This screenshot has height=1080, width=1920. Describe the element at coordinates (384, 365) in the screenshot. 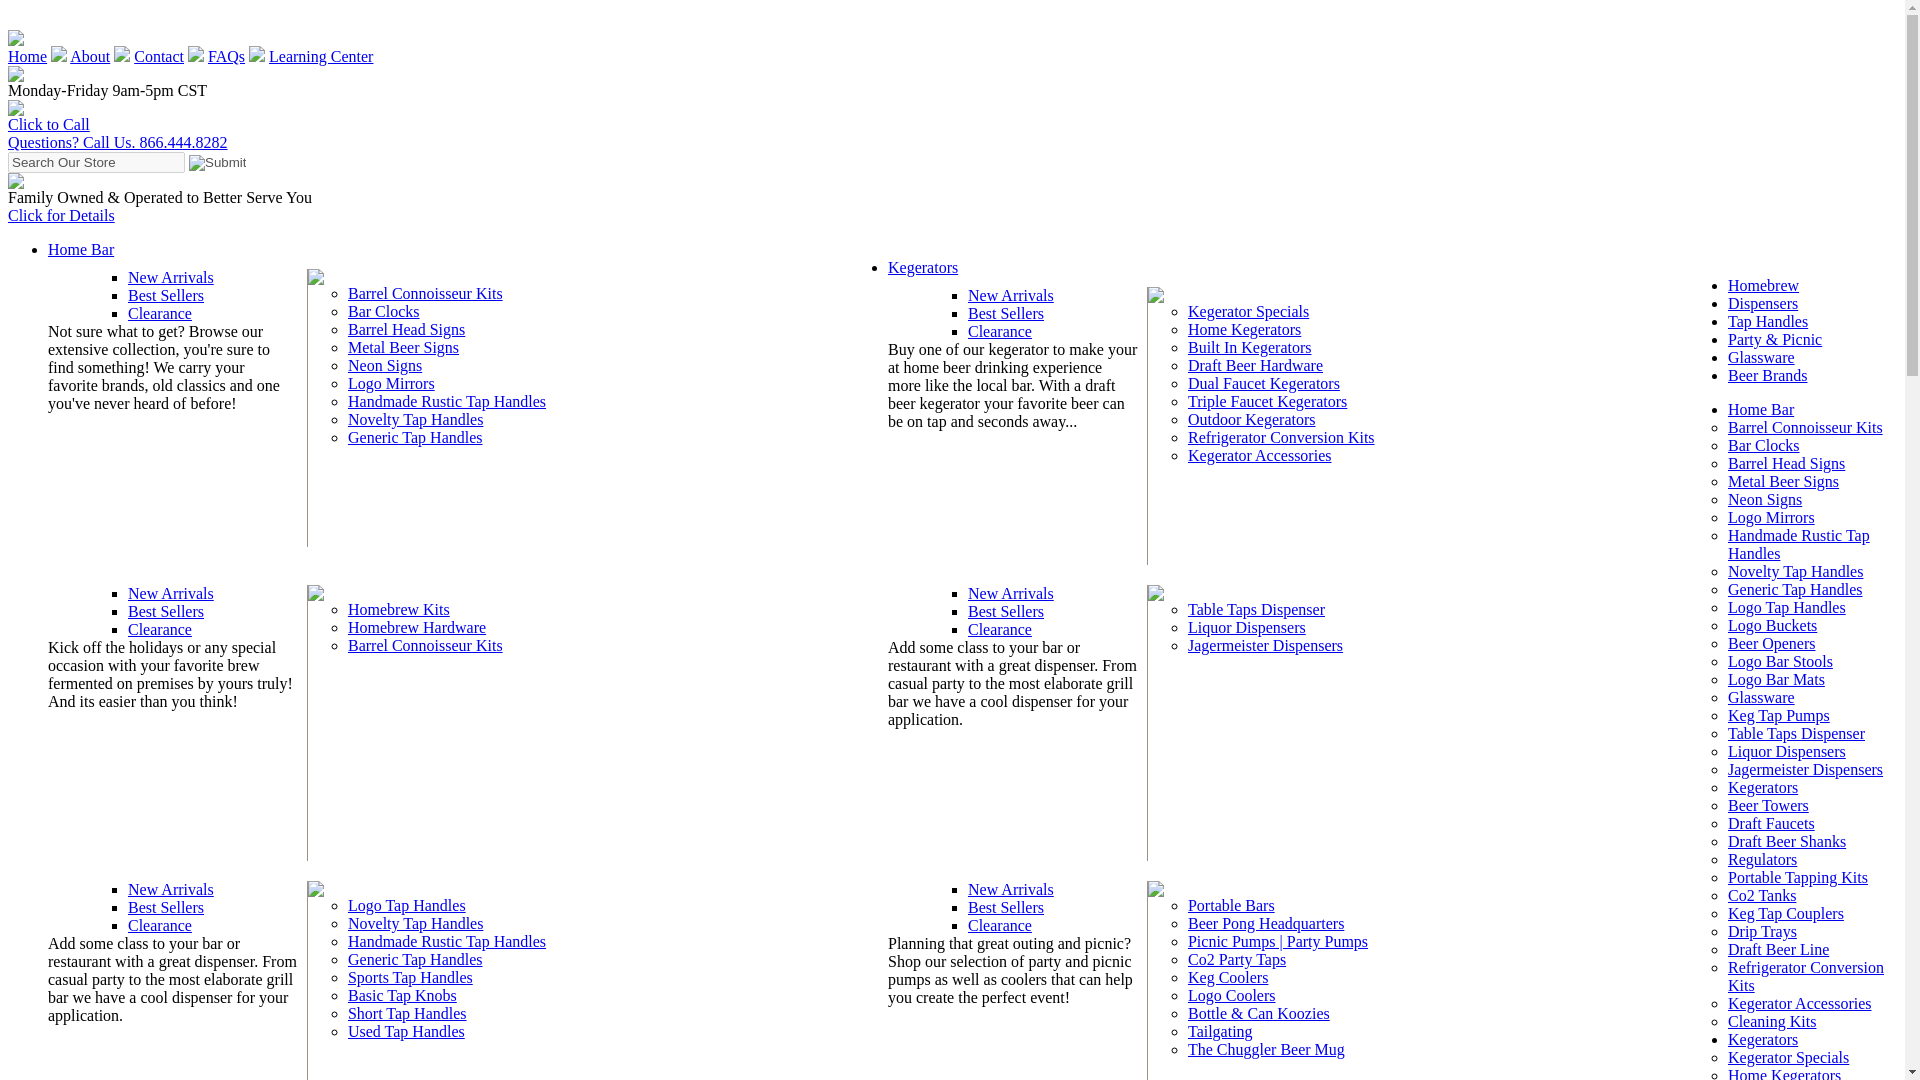

I see `Neon Signs` at that location.